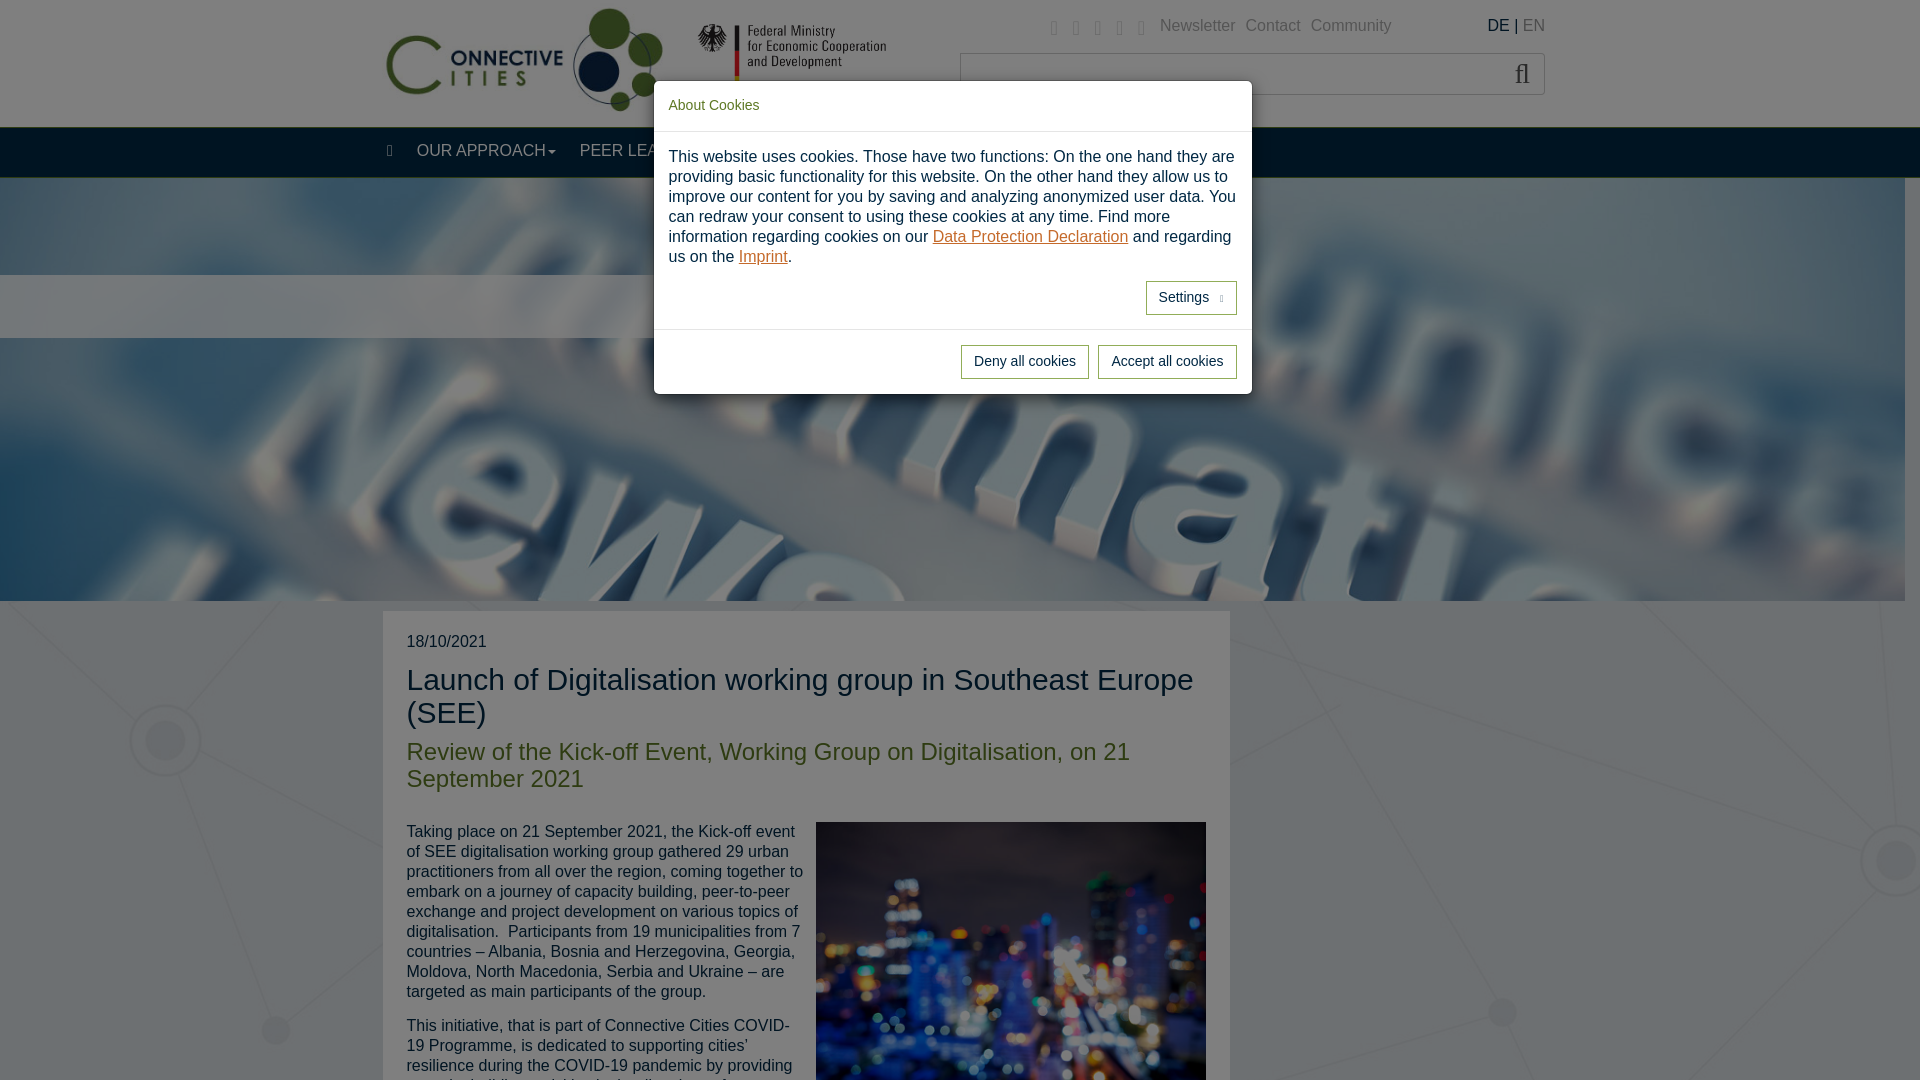  I want to click on PEER LEARNING, so click(650, 150).